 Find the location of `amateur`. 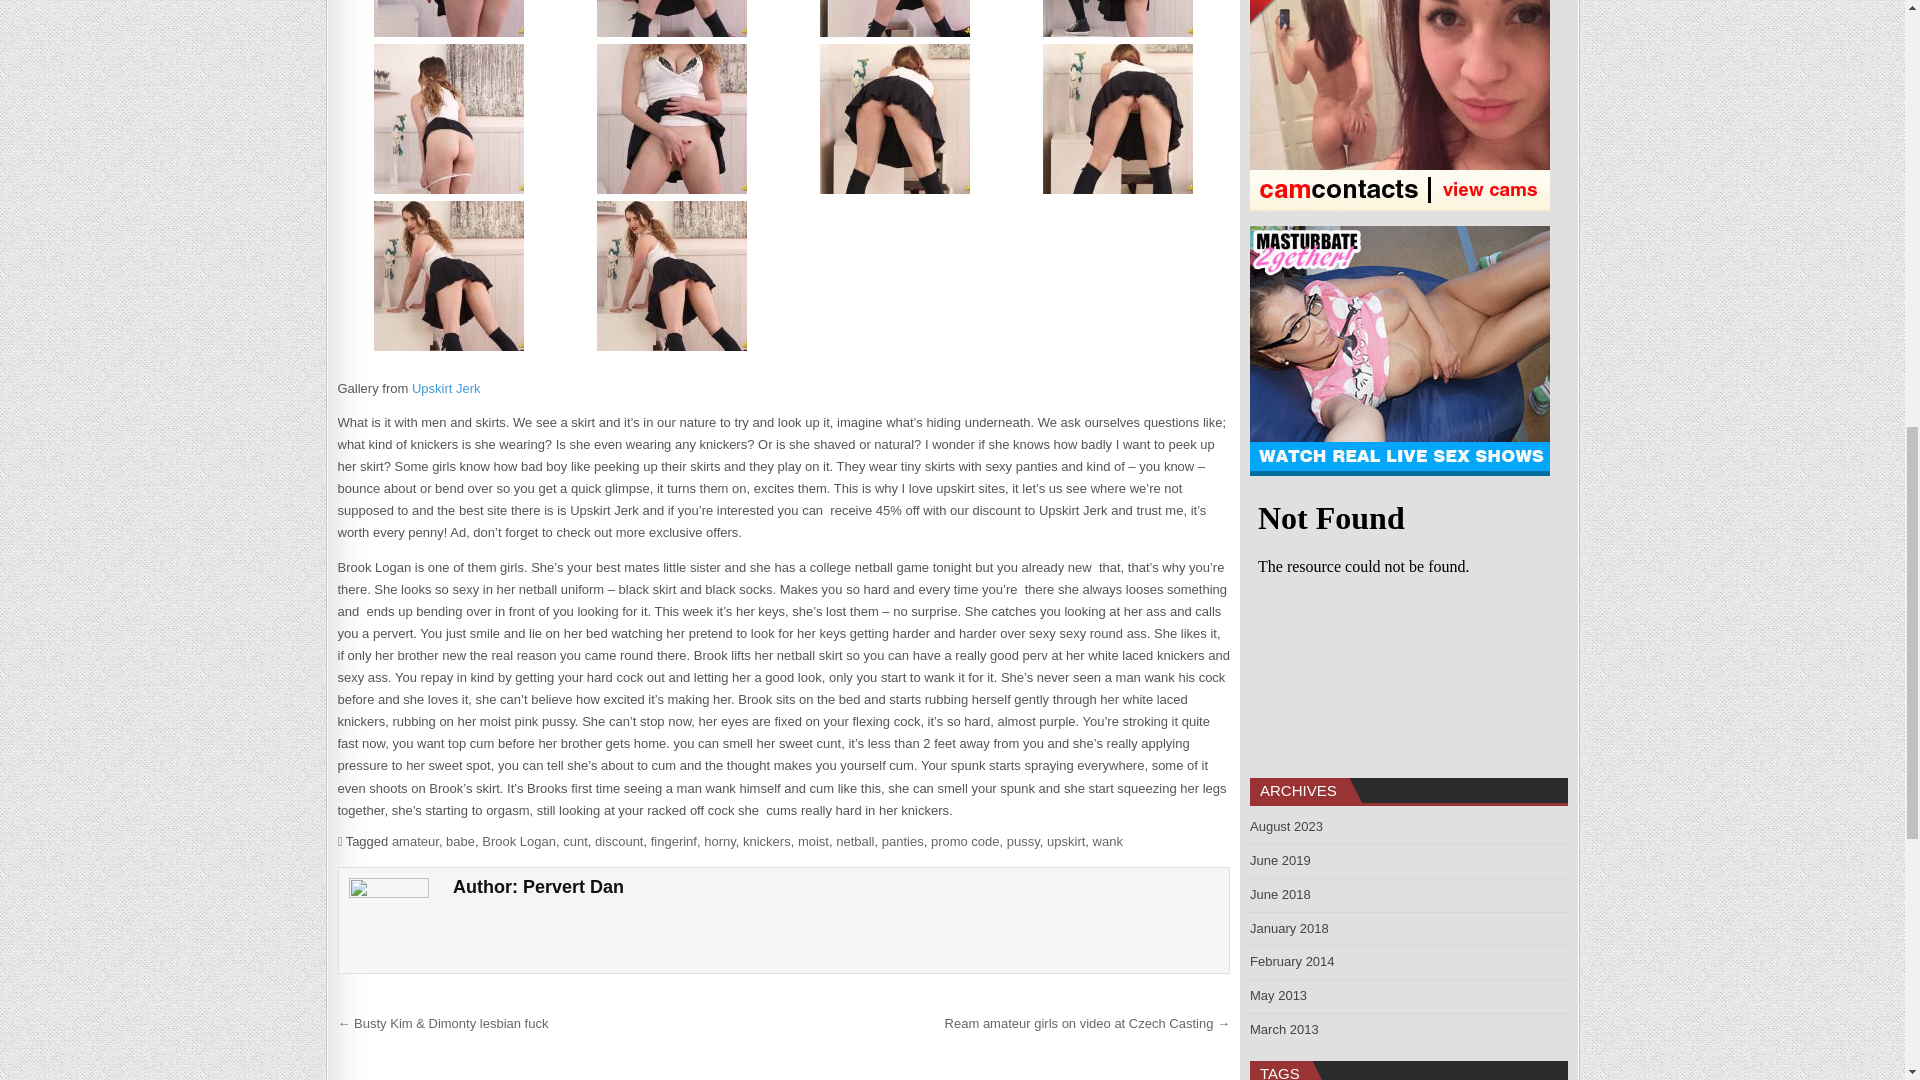

amateur is located at coordinates (415, 840).